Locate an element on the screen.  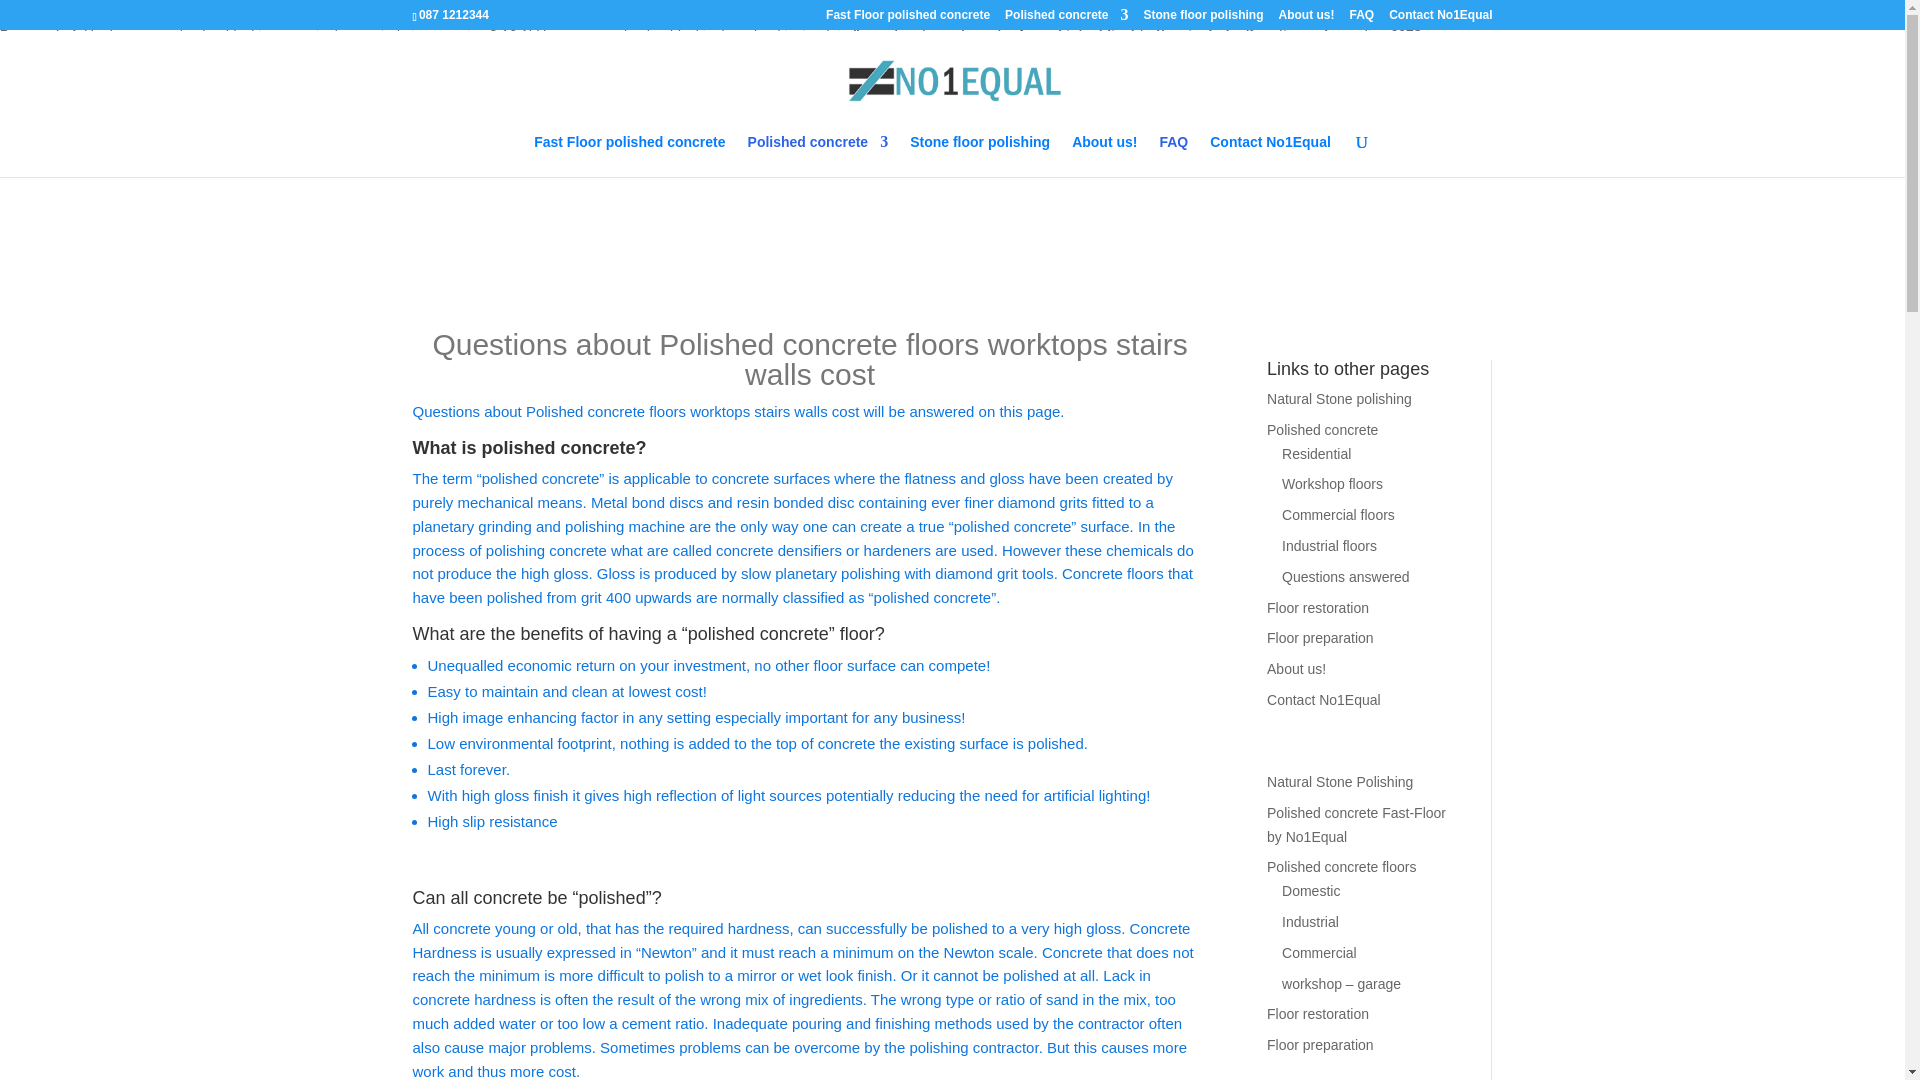
Polished concrete is located at coordinates (1066, 19).